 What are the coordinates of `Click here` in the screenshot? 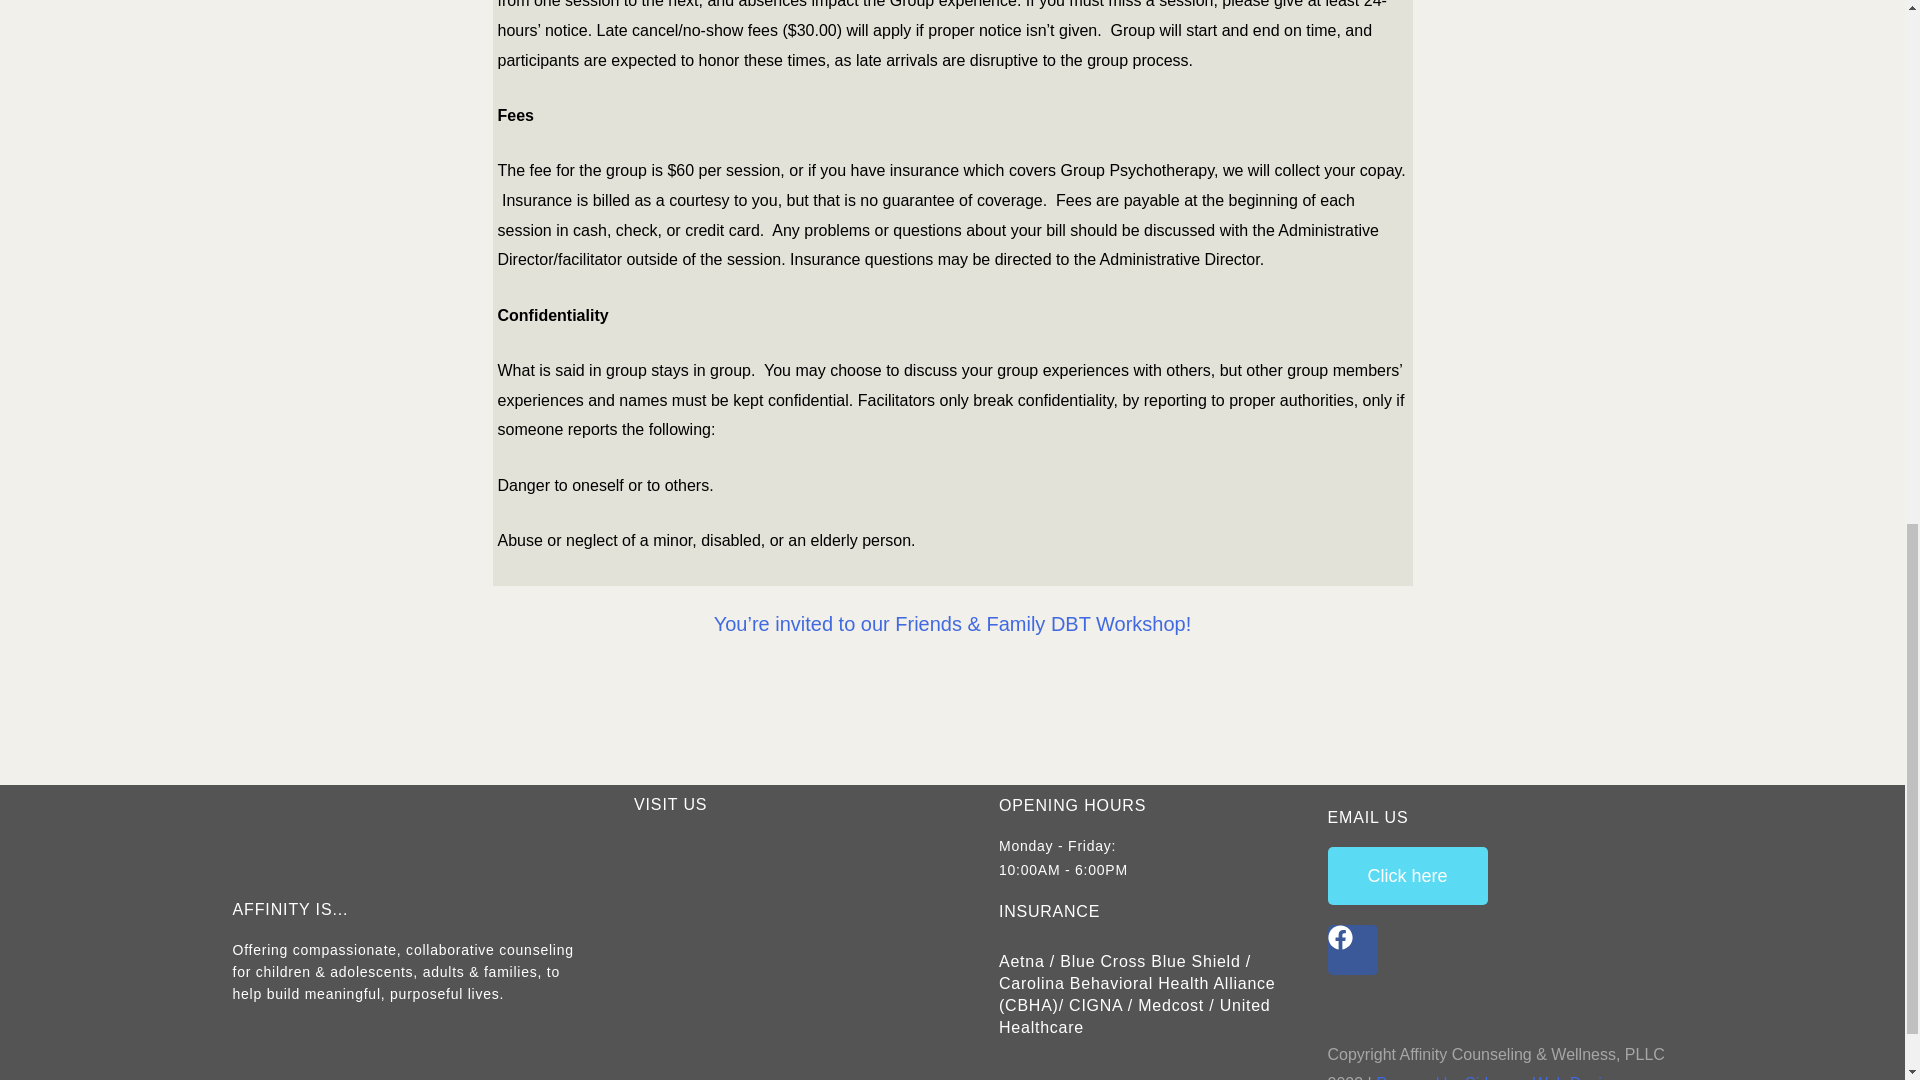 It's located at (1408, 876).